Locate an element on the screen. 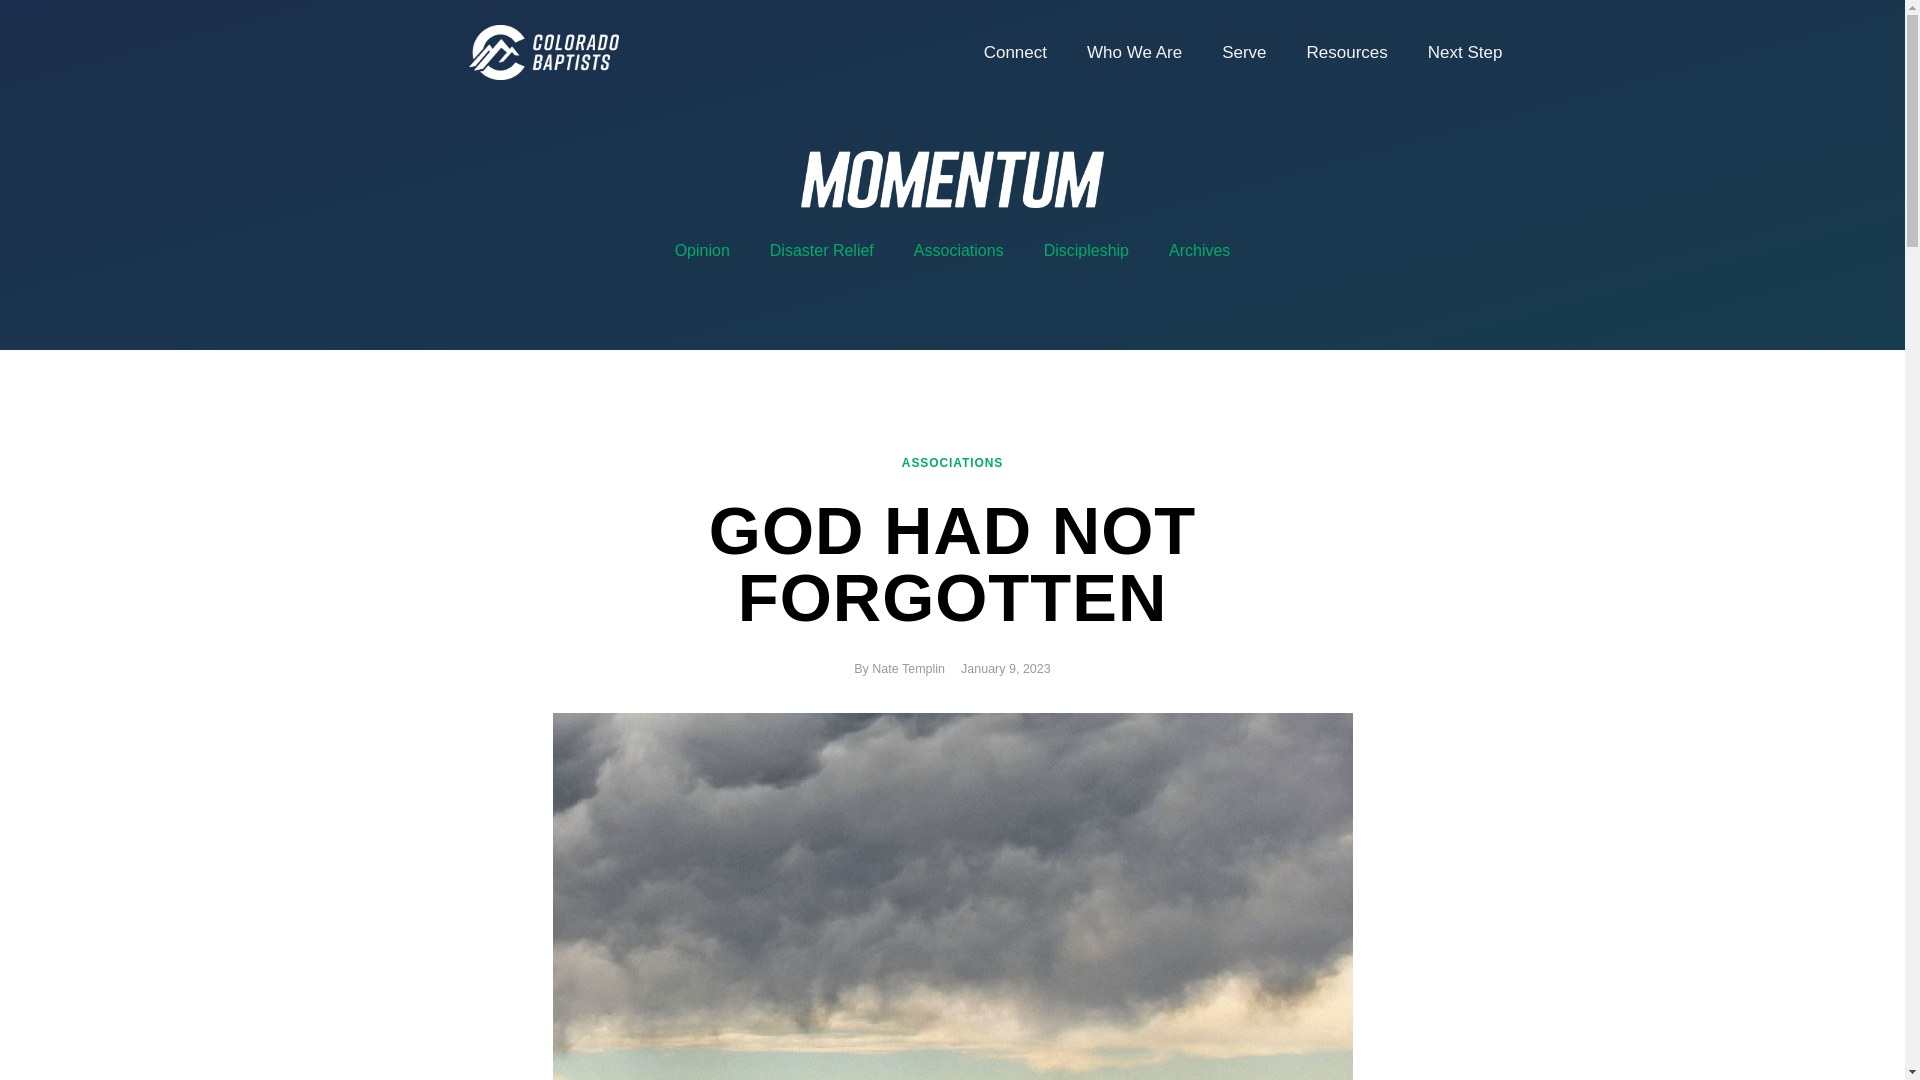  Who We Are is located at coordinates (1134, 52).